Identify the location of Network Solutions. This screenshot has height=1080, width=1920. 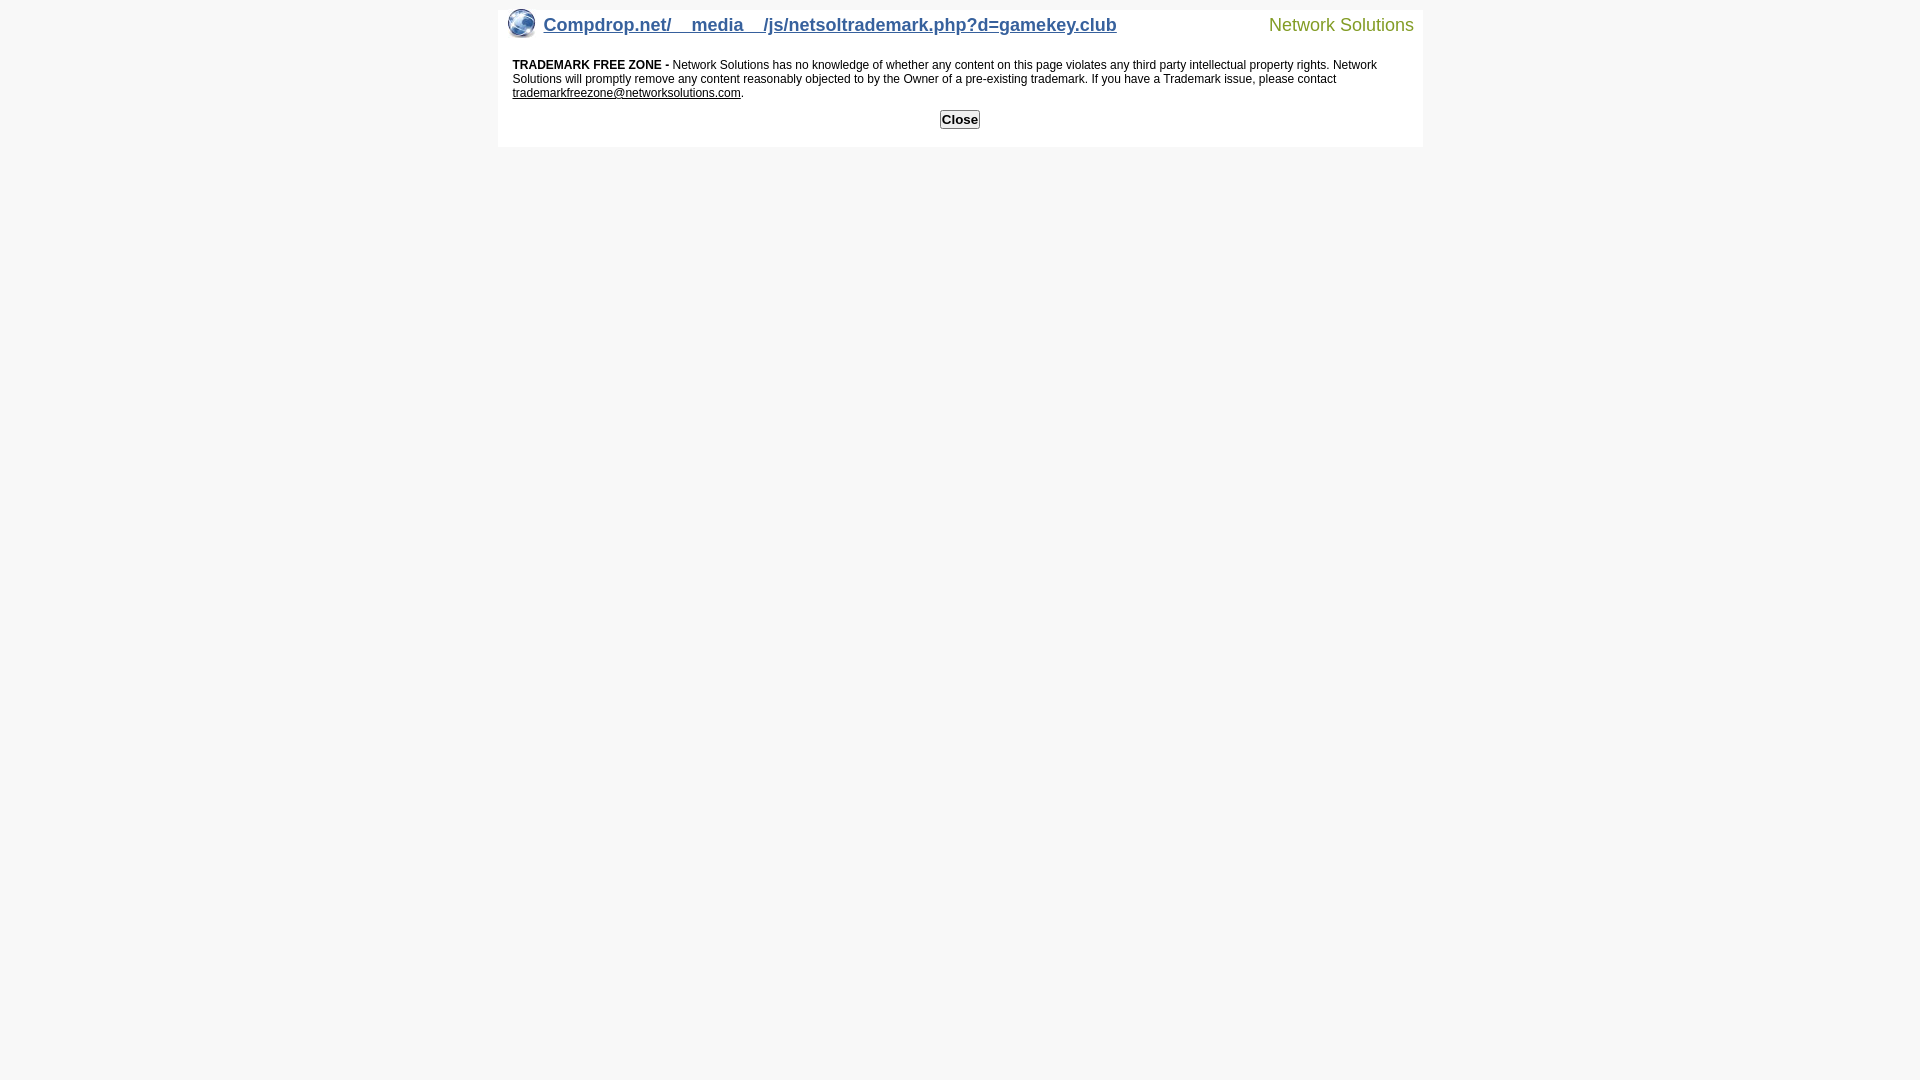
(1329, 24).